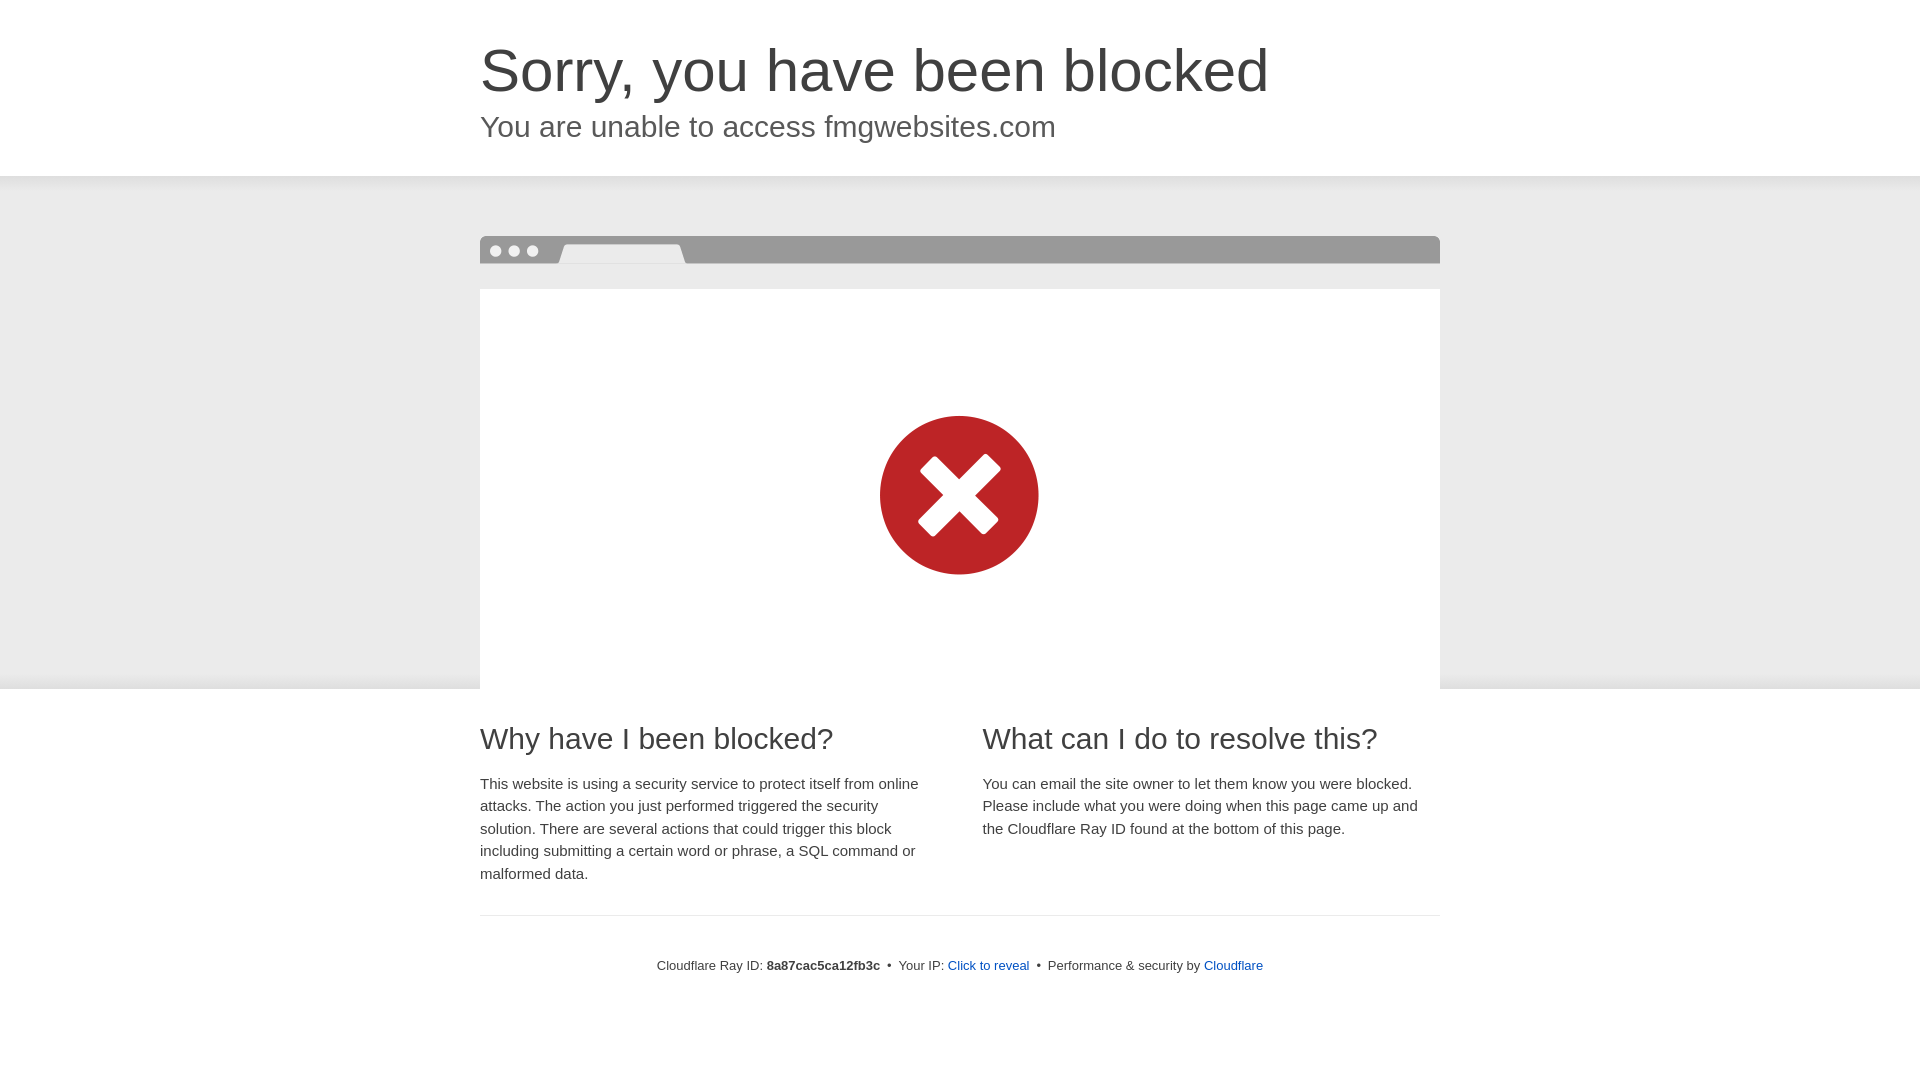  Describe the element at coordinates (988, 966) in the screenshot. I see `Click to reveal` at that location.